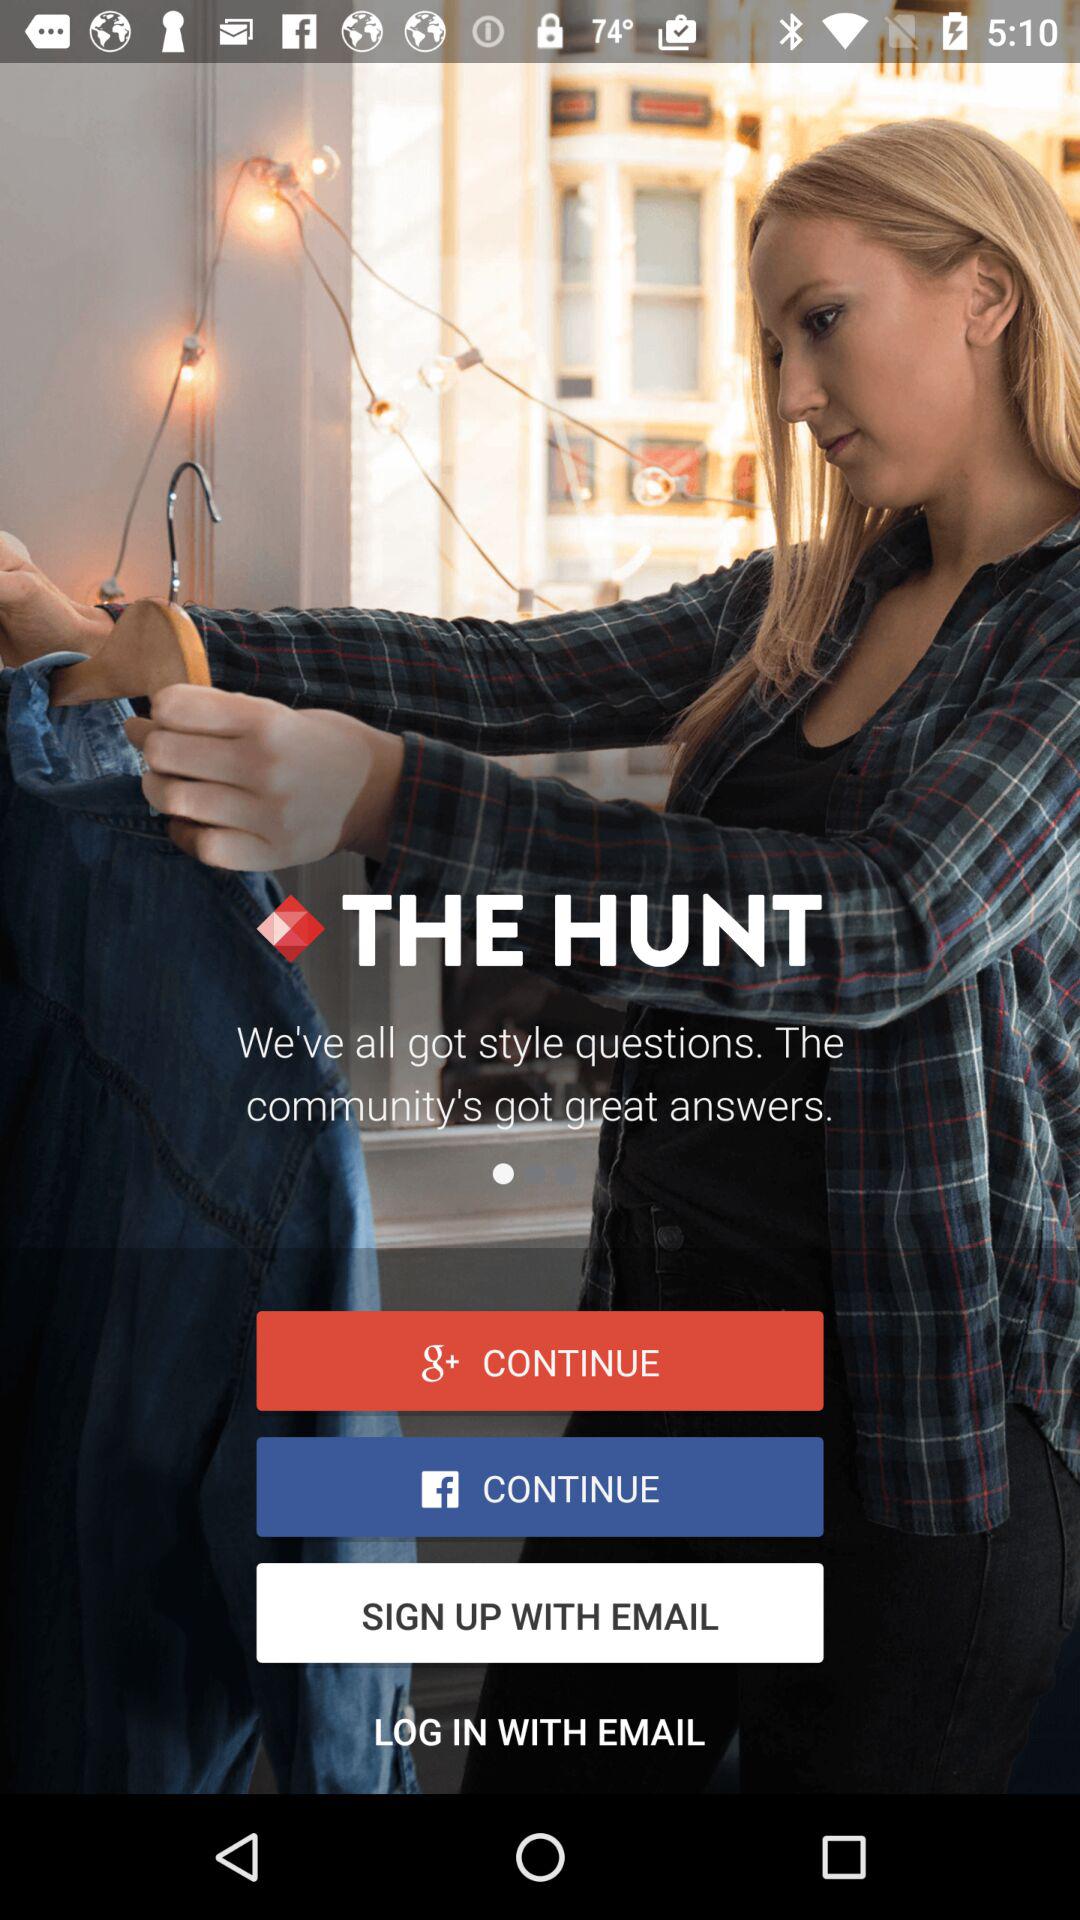 The width and height of the screenshot is (1080, 1920). Describe the element at coordinates (540, 1364) in the screenshot. I see `go to continue box` at that location.